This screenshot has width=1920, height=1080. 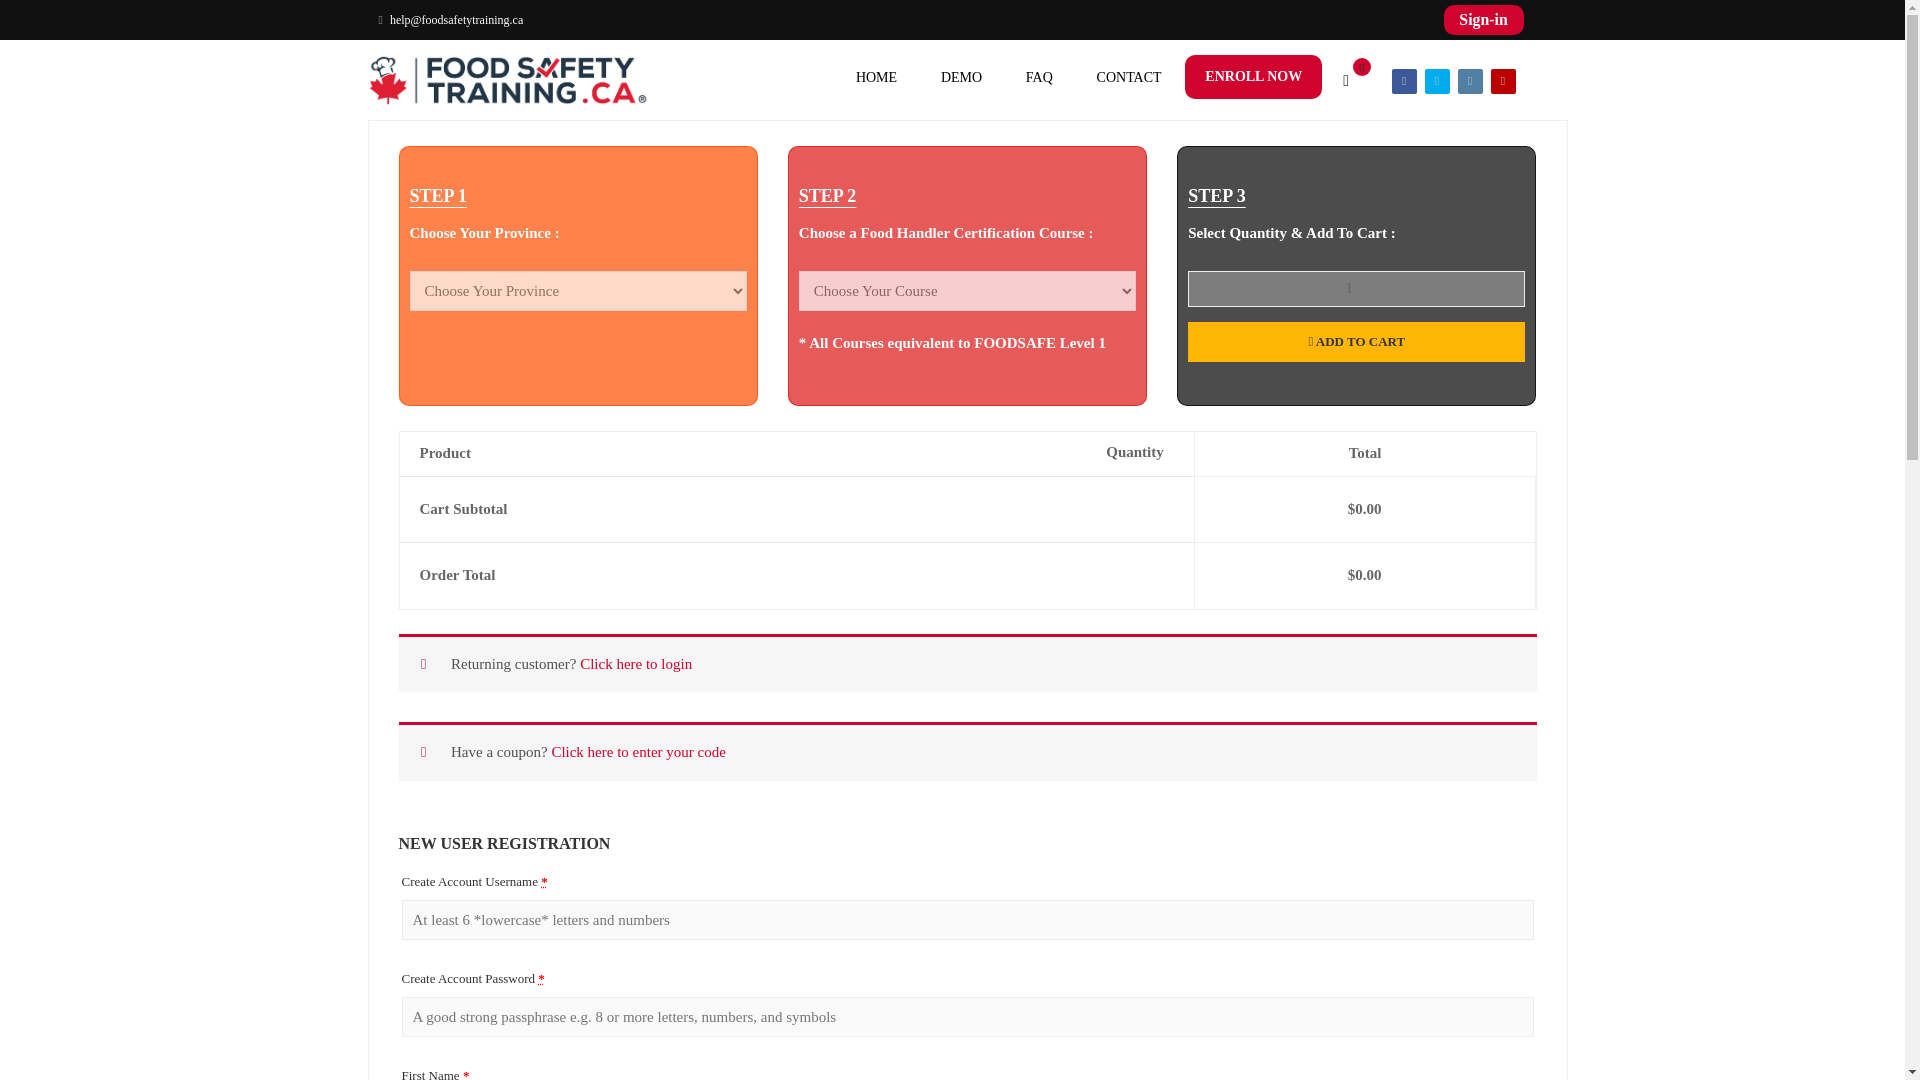 What do you see at coordinates (1040, 85) in the screenshot?
I see `FAQ` at bounding box center [1040, 85].